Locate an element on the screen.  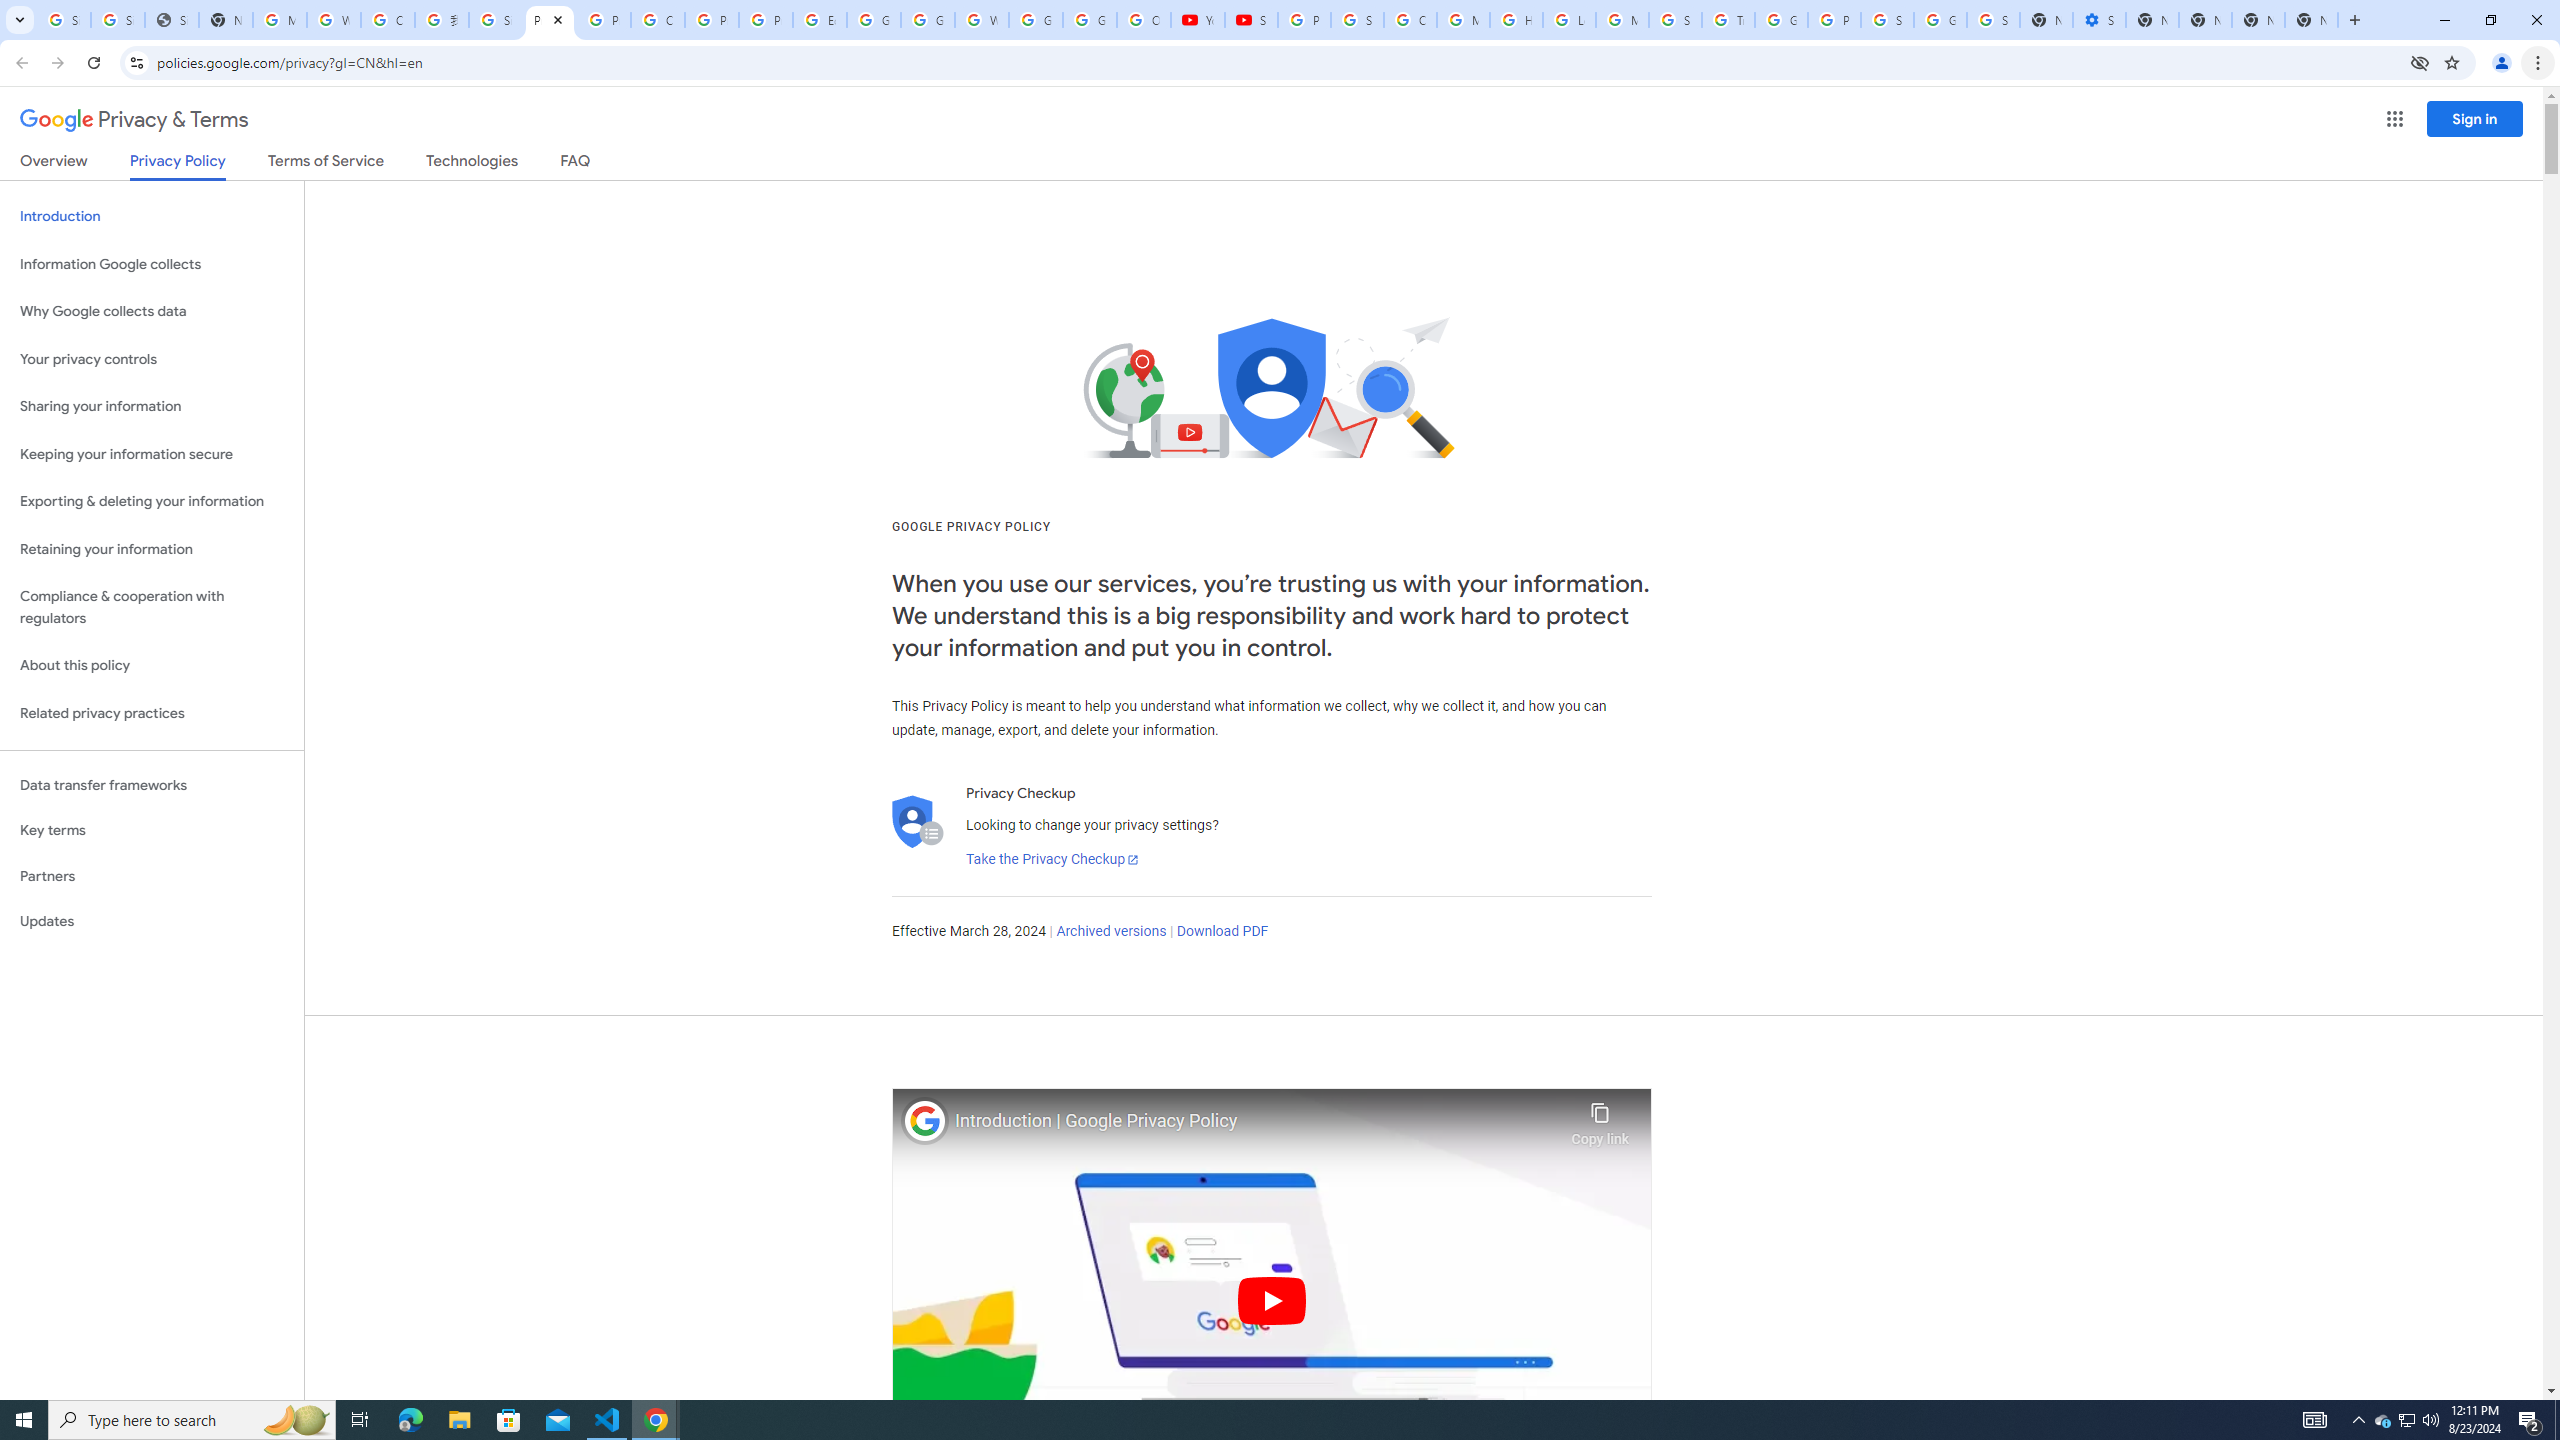
Technologies is located at coordinates (472, 164).